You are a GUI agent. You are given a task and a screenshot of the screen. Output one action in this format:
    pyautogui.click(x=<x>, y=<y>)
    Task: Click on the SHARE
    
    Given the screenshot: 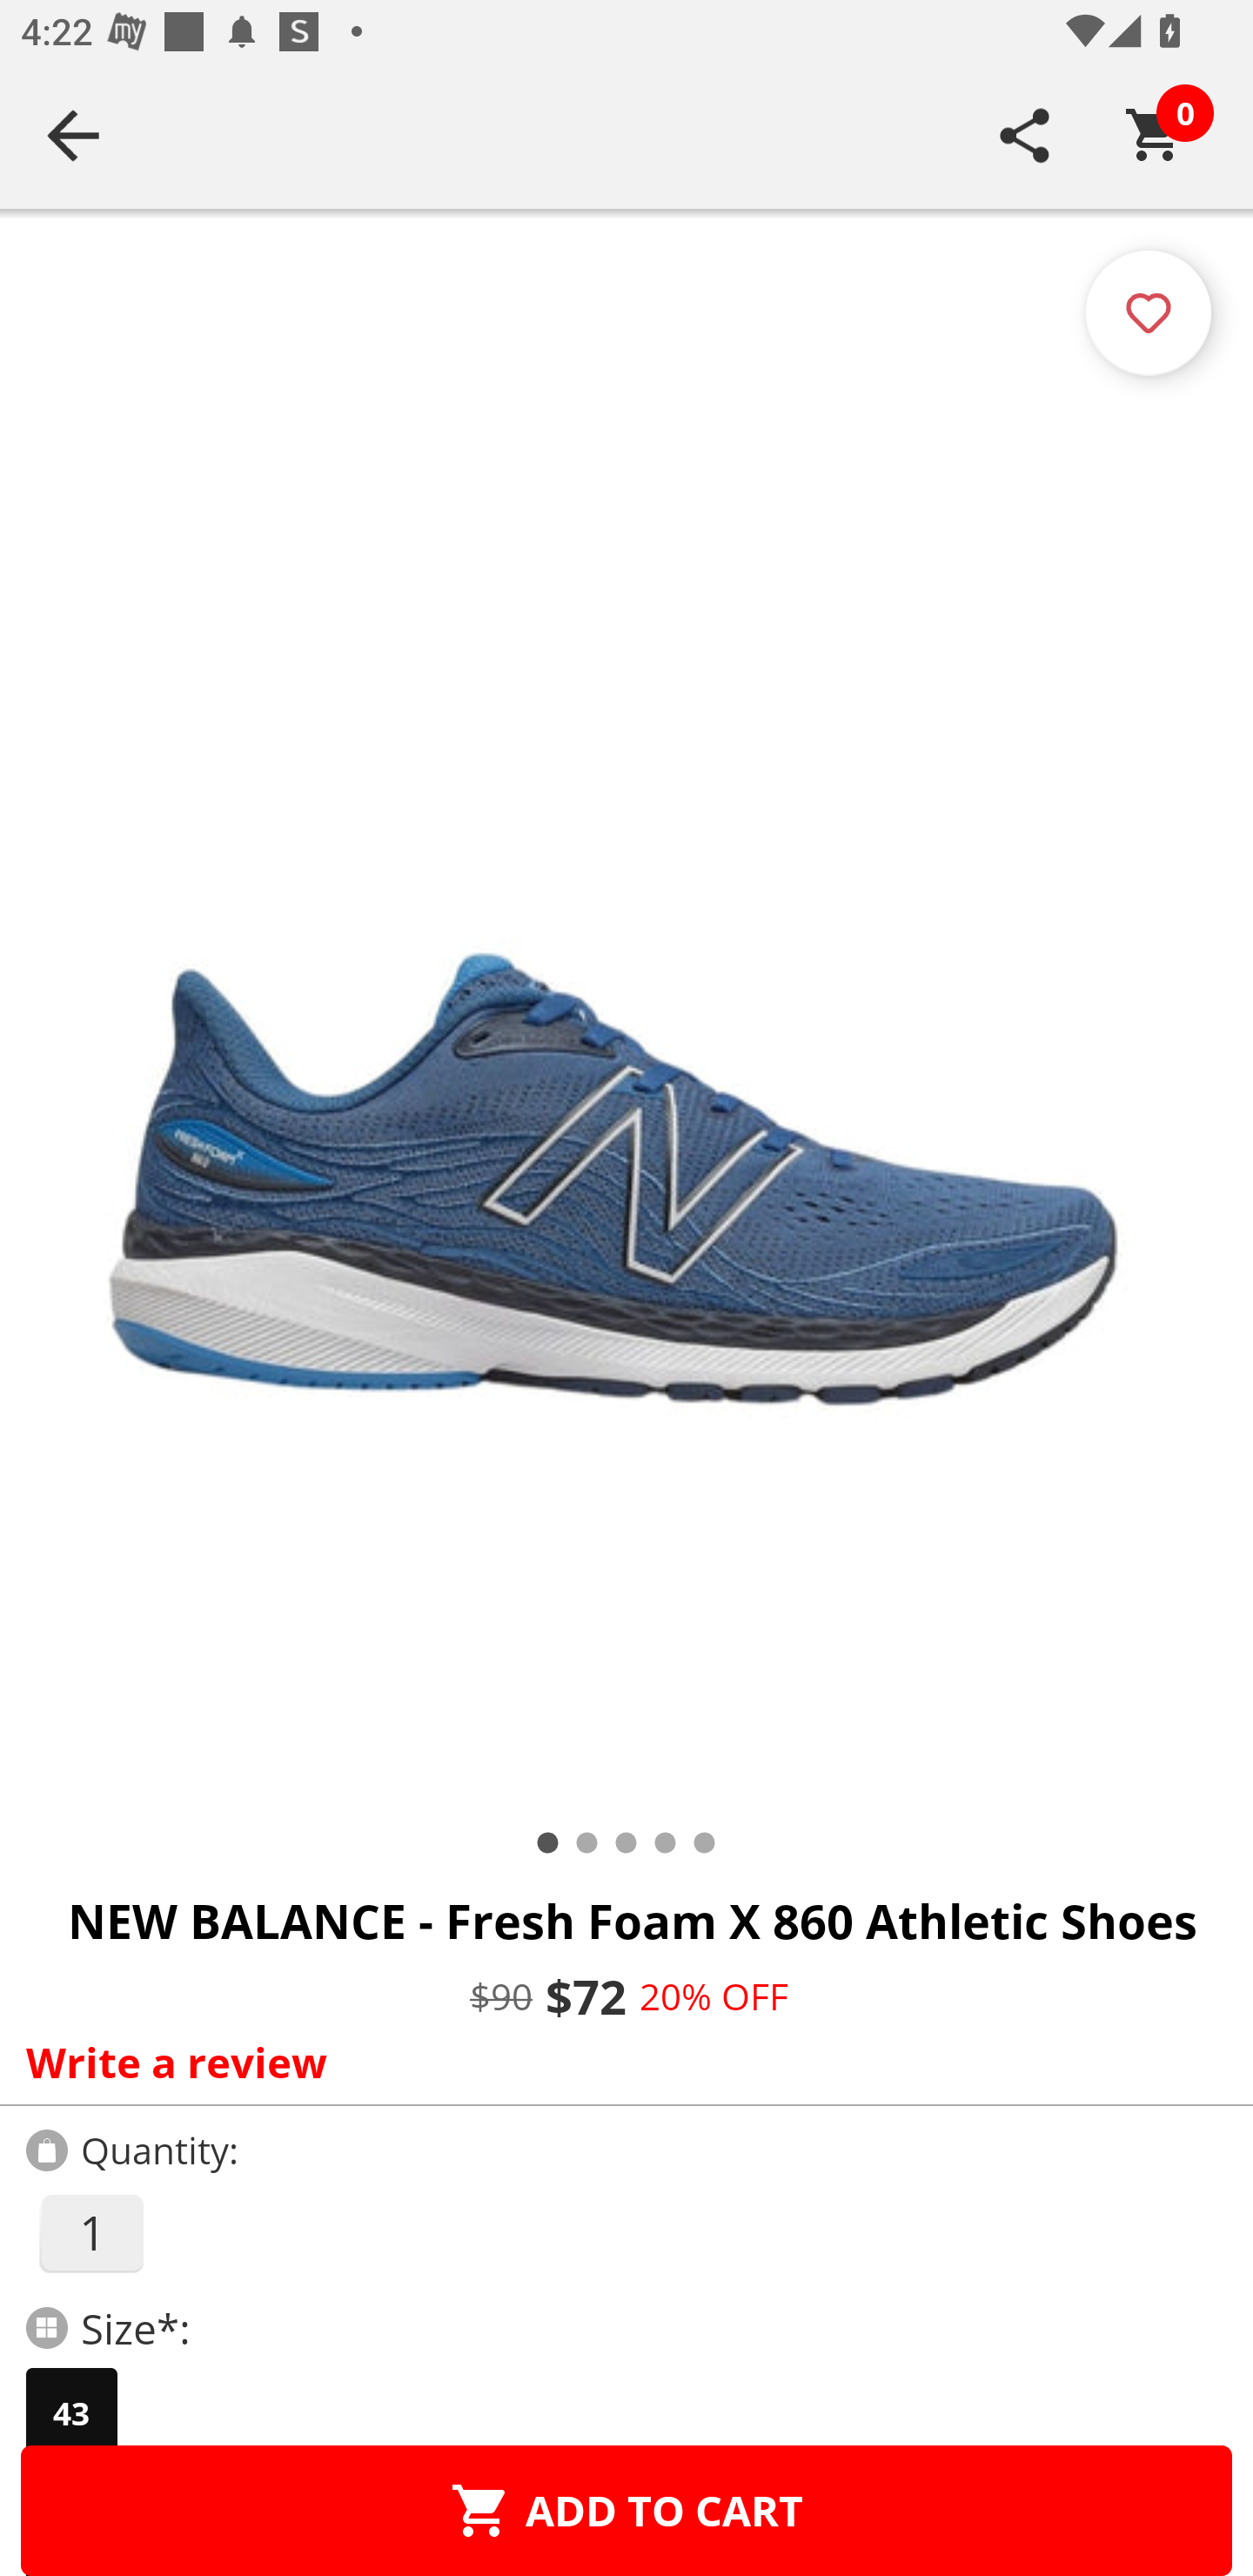 What is the action you would take?
    pyautogui.click(x=1025, y=135)
    